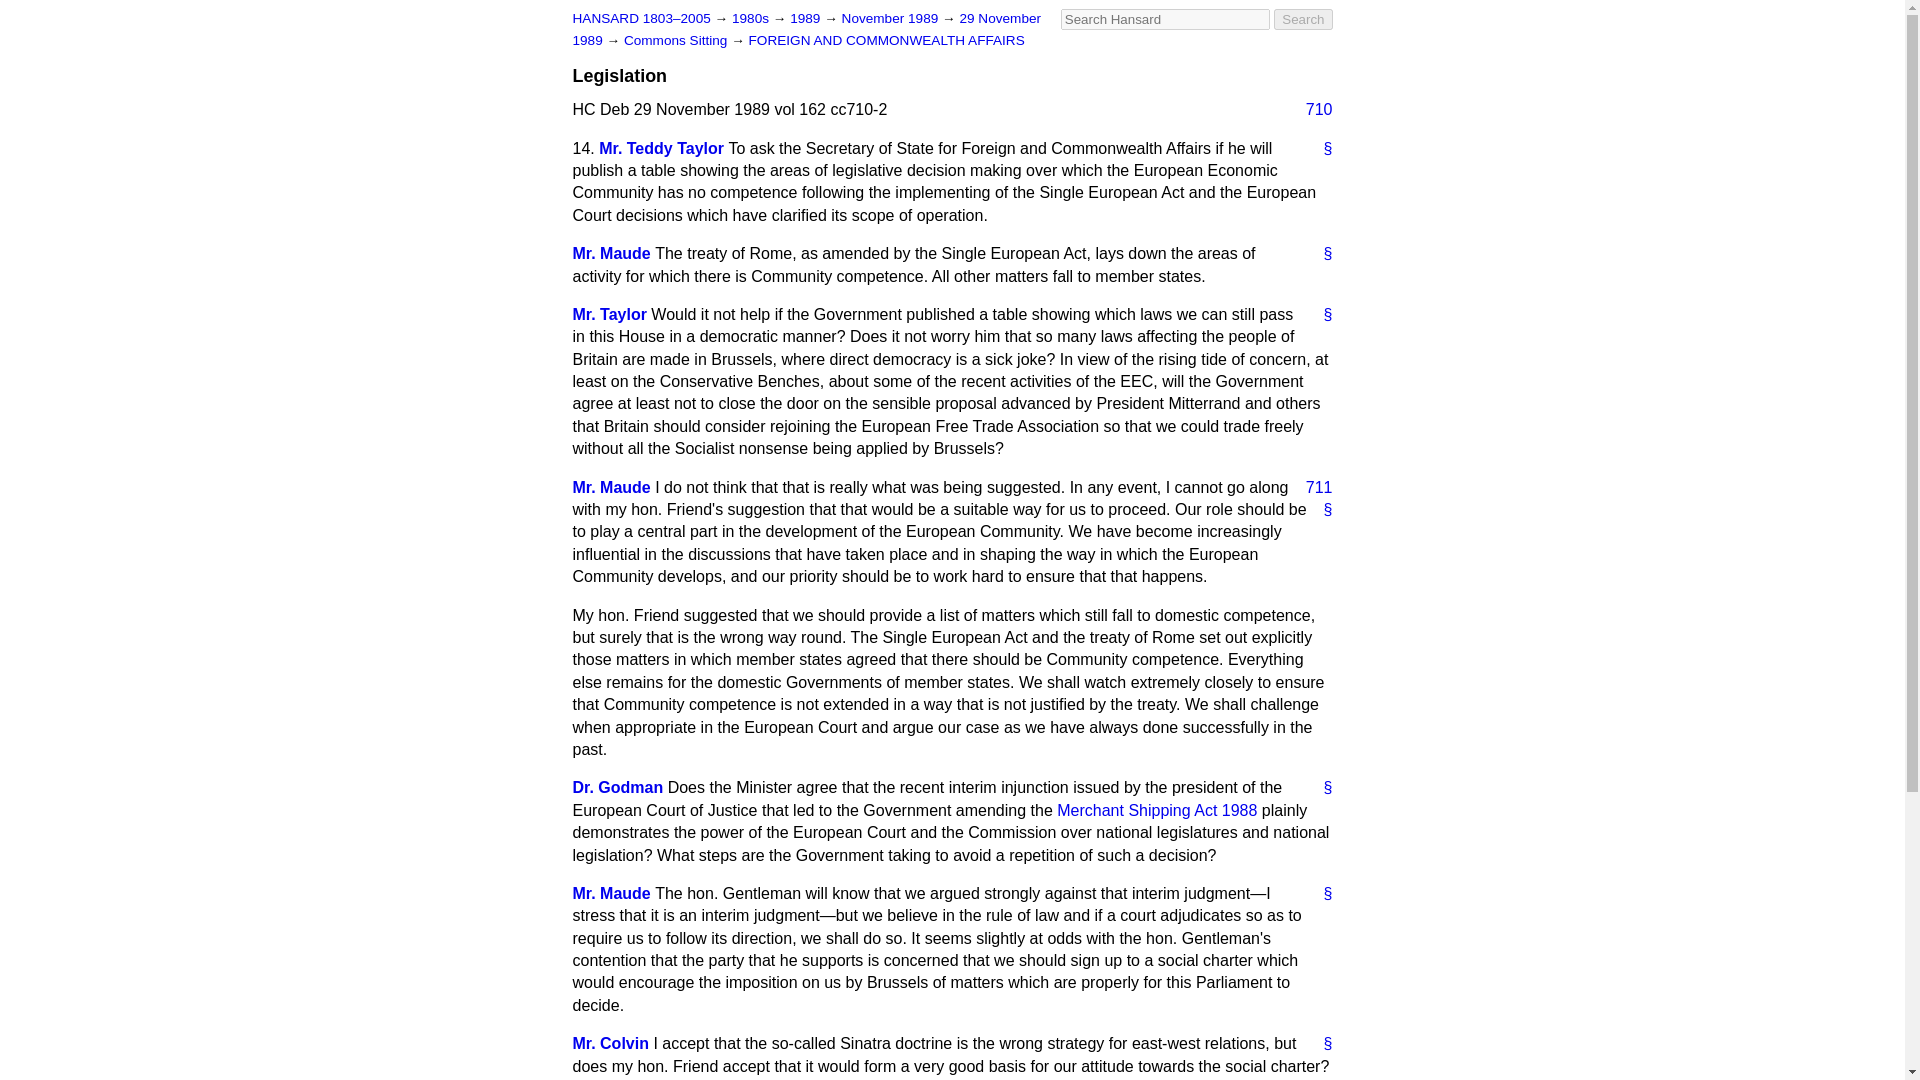  Describe the element at coordinates (1320, 148) in the screenshot. I see `Link to this speech by Mr Teddy Taylor` at that location.